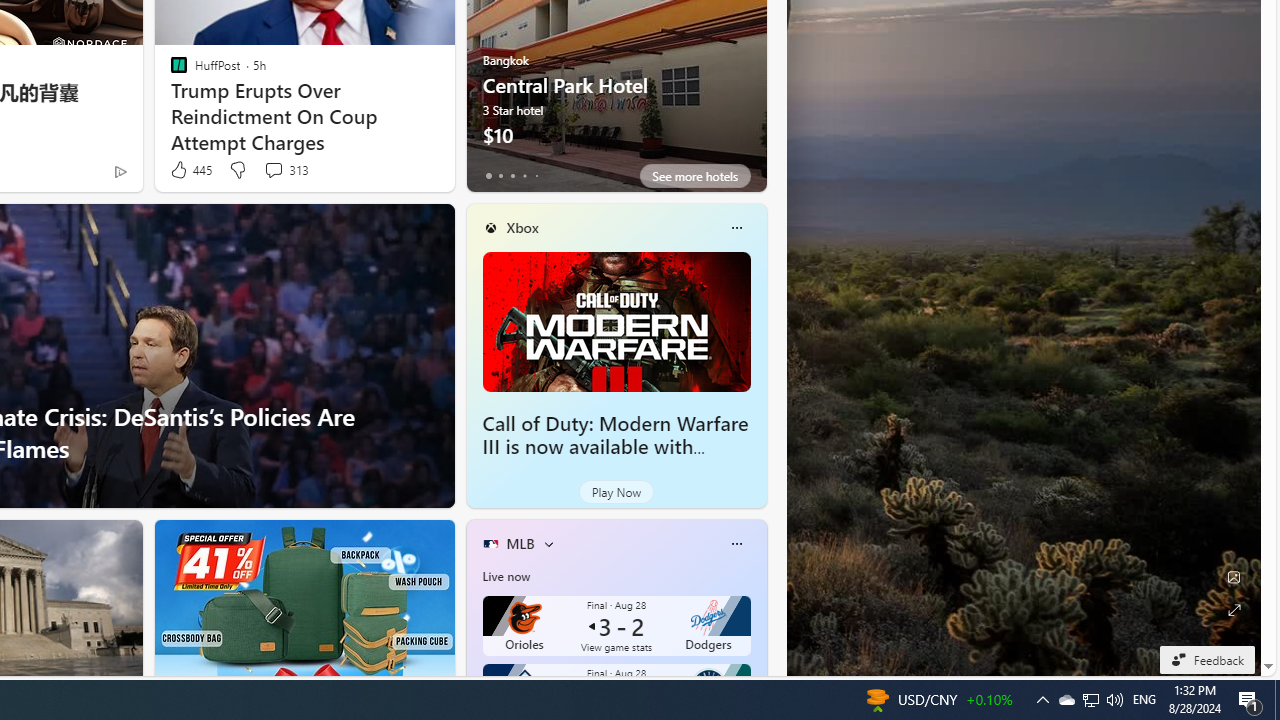 The image size is (1280, 720). I want to click on tab-4, so click(536, 176).